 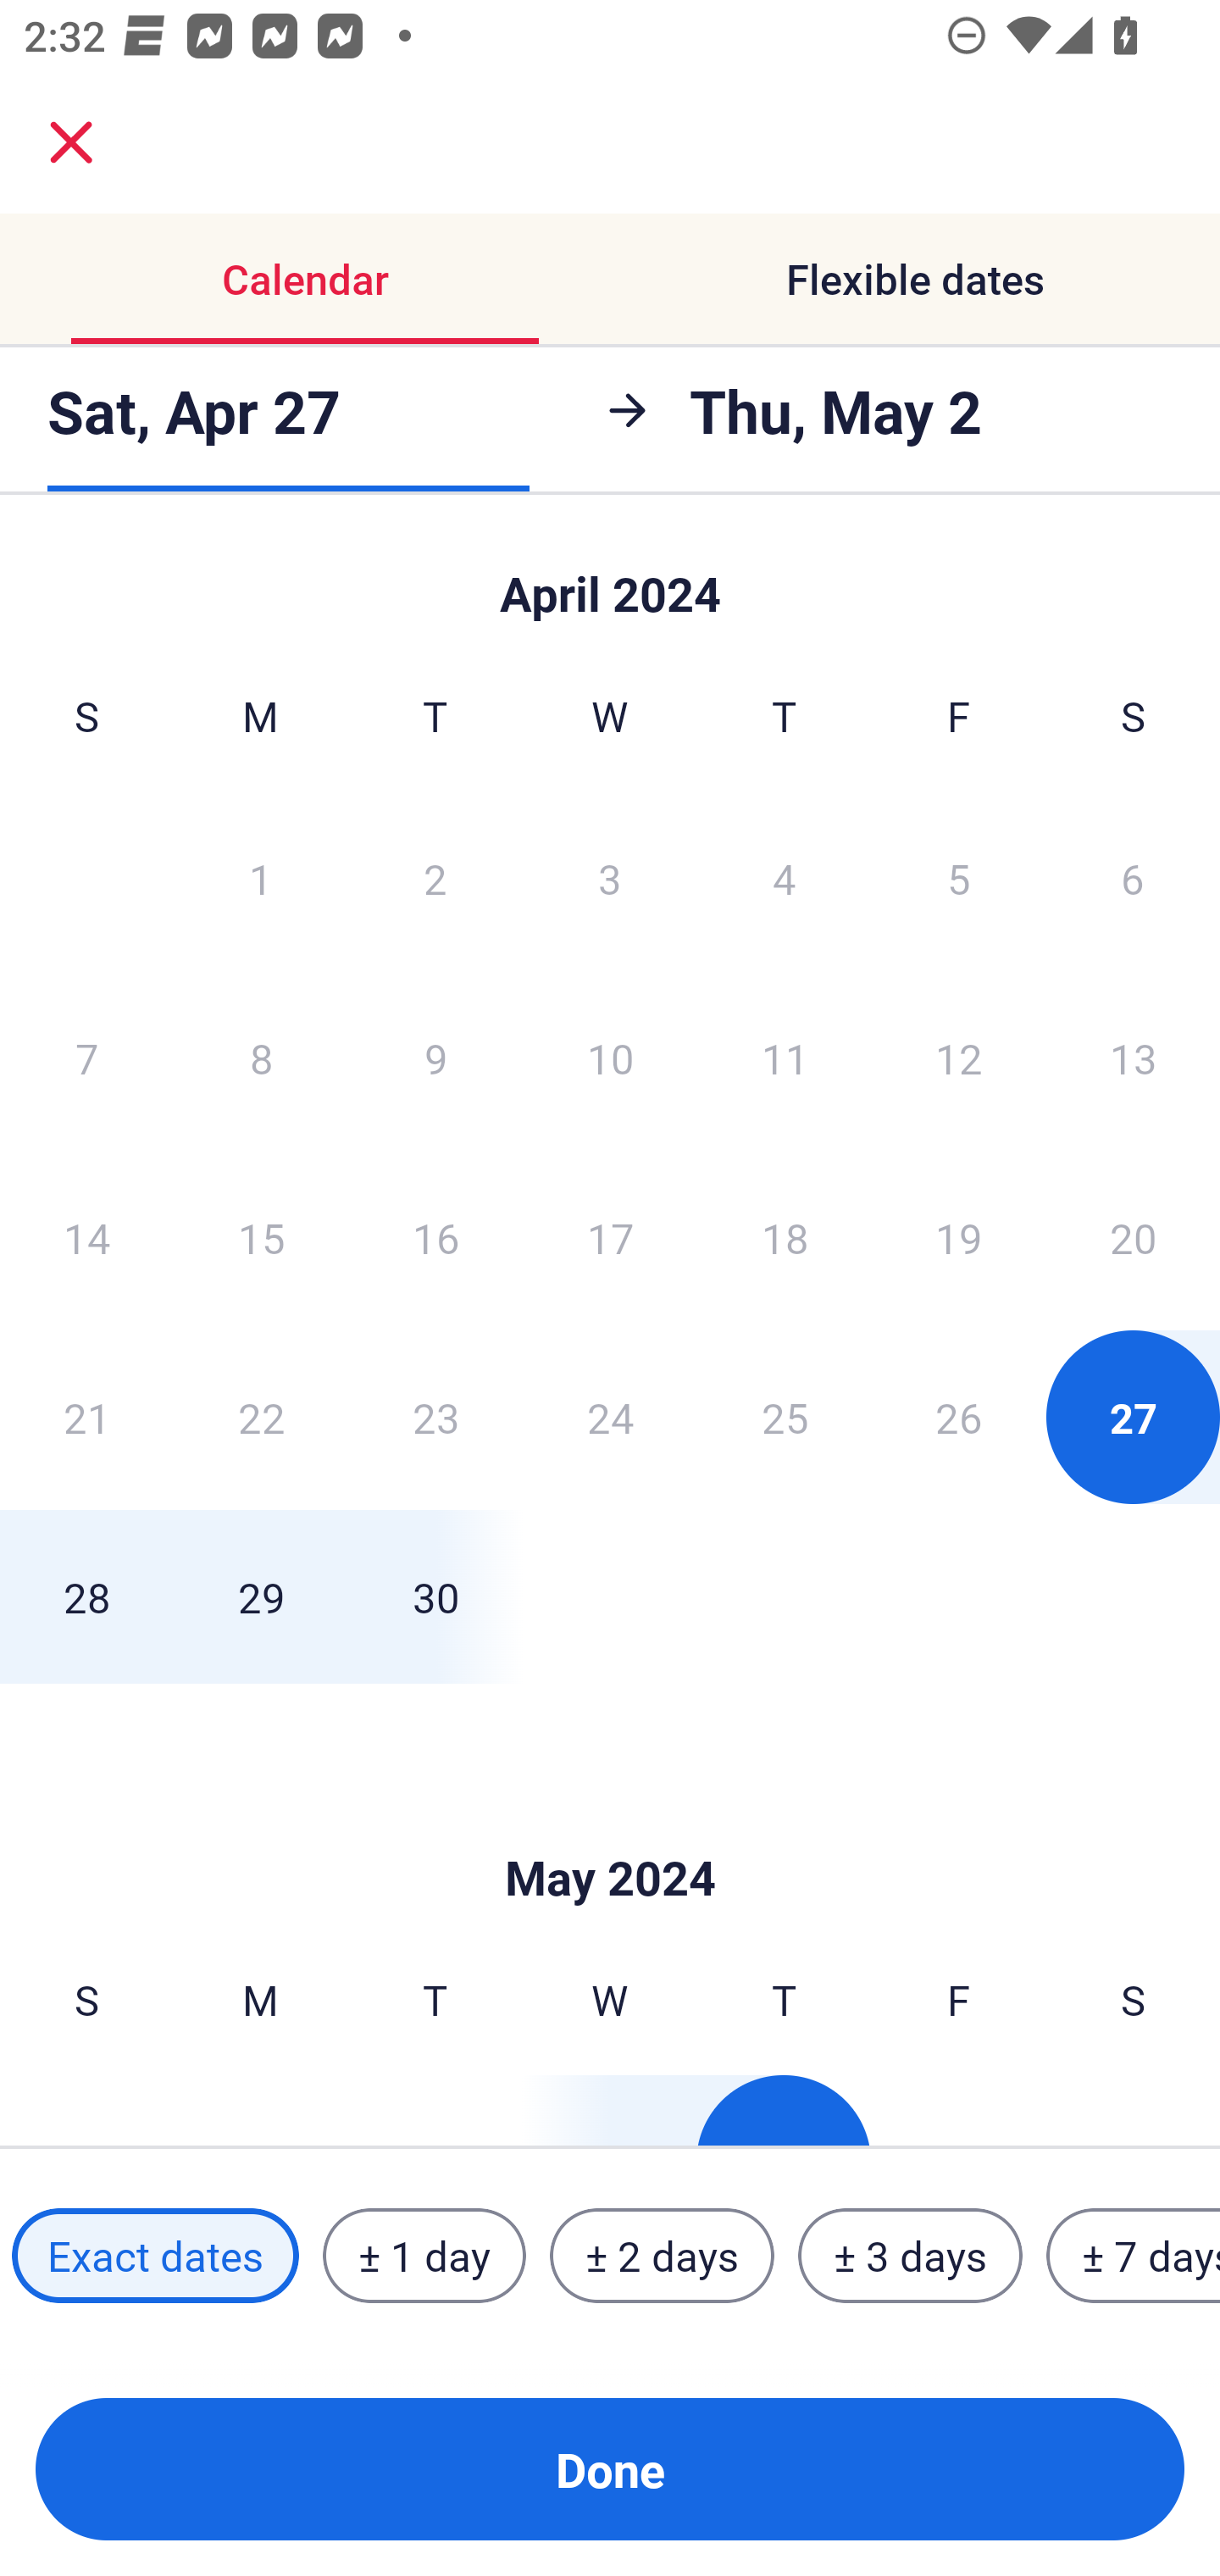 I want to click on Flexible dates, so click(x=915, y=280).